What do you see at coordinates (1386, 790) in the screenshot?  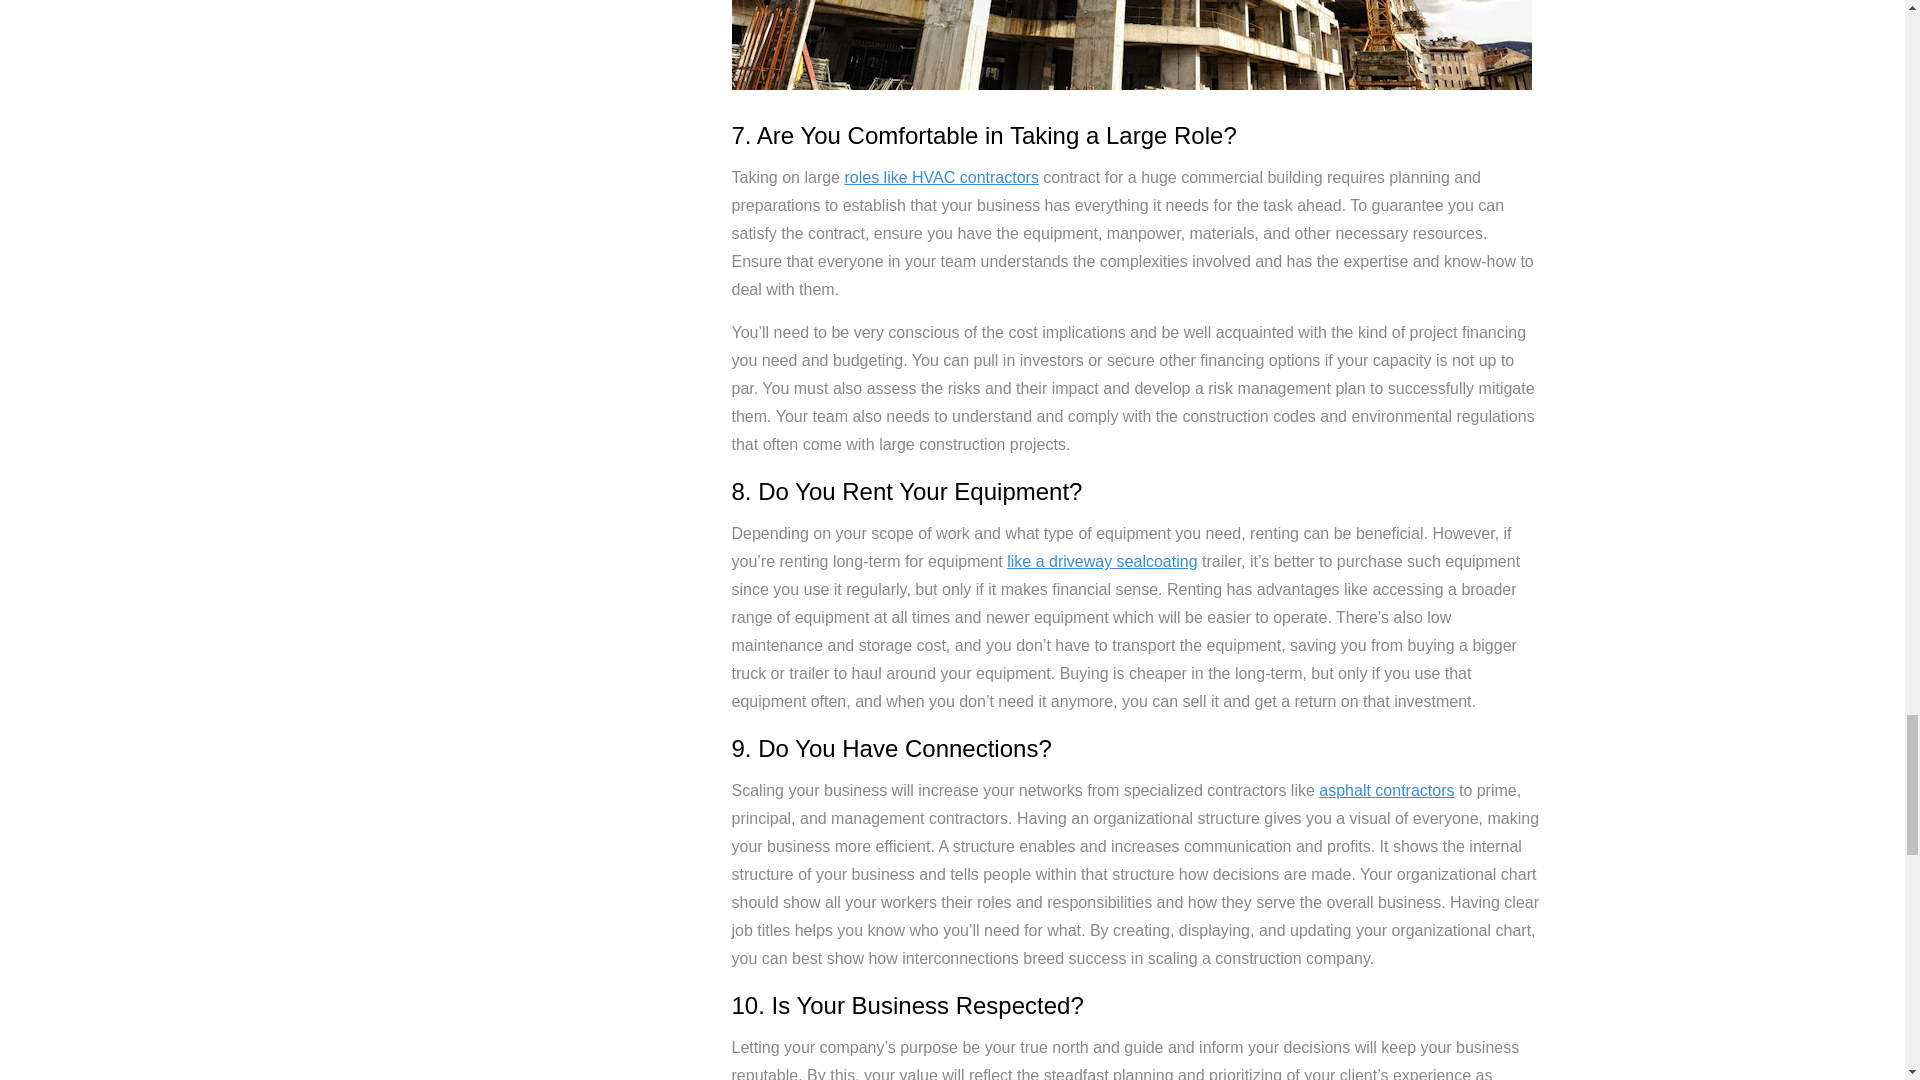 I see `asphalt contractors` at bounding box center [1386, 790].